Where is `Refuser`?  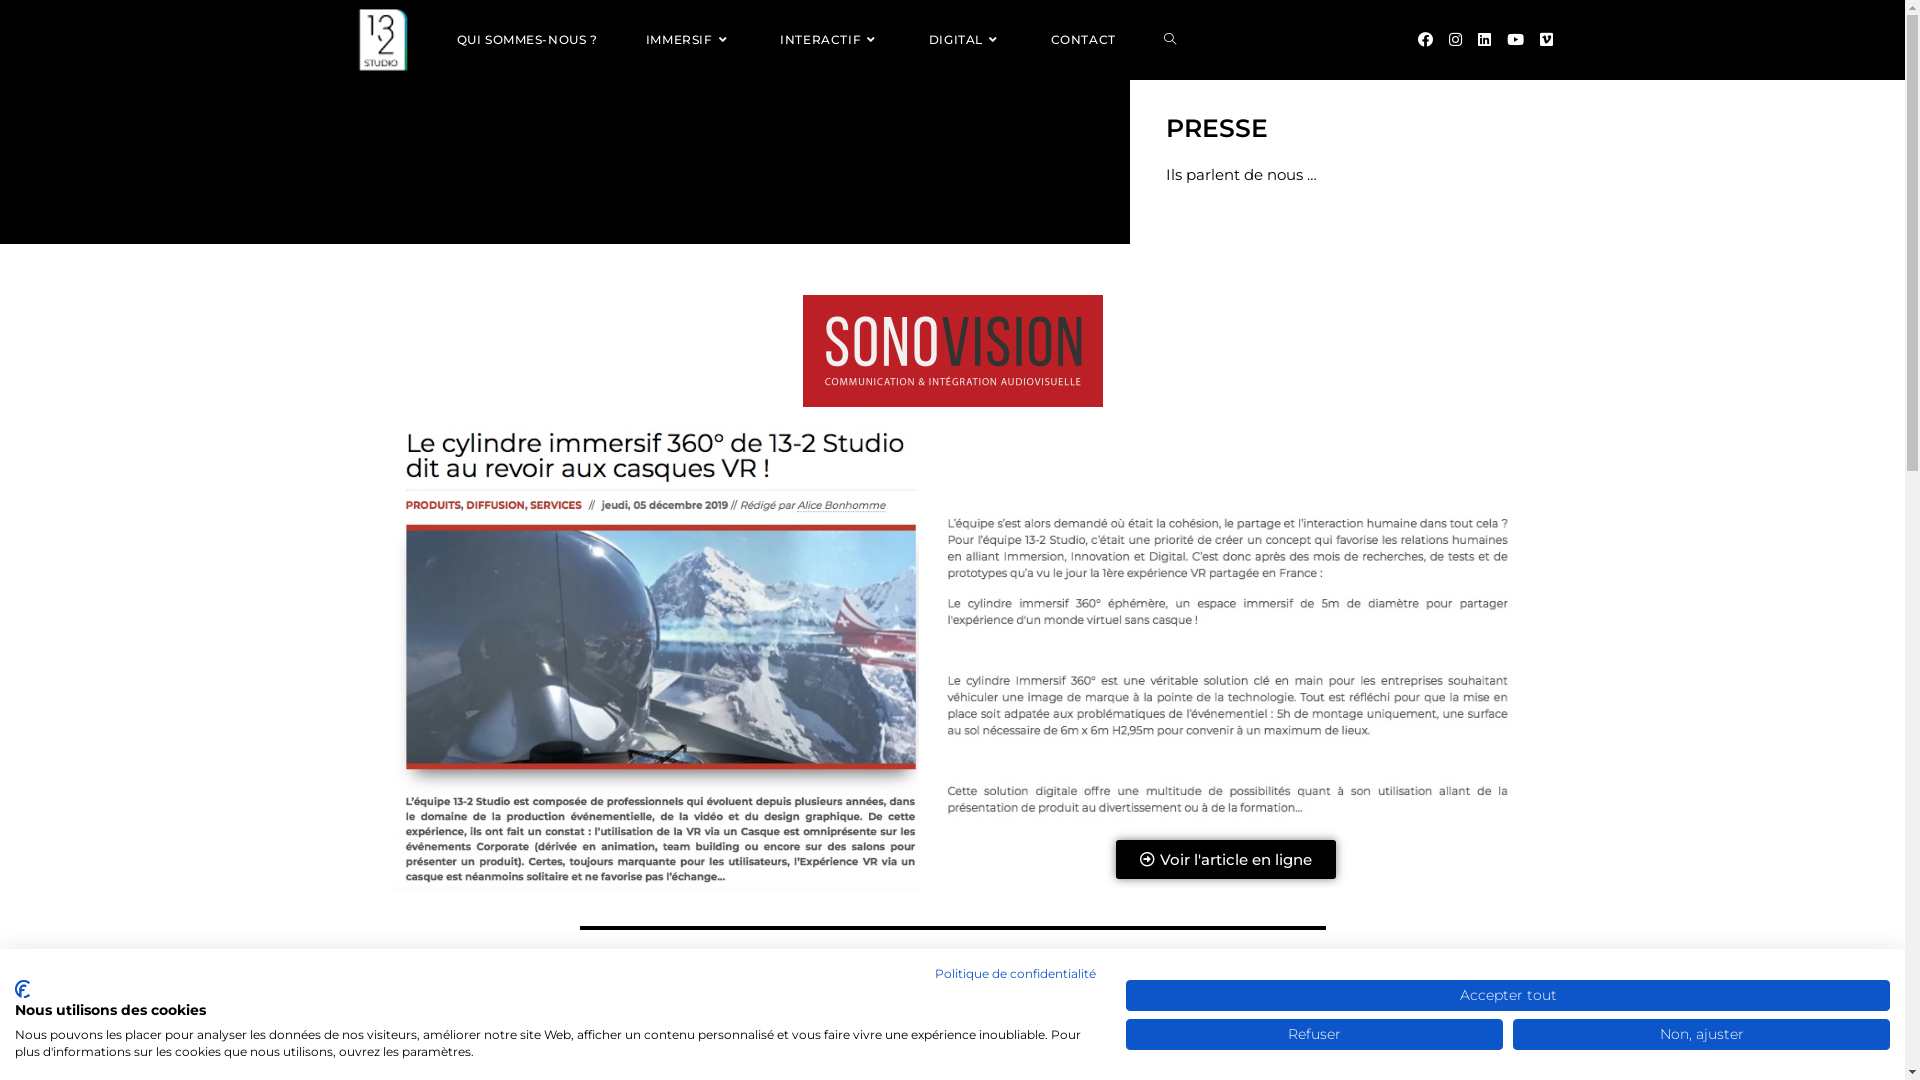
Refuser is located at coordinates (1314, 1034).